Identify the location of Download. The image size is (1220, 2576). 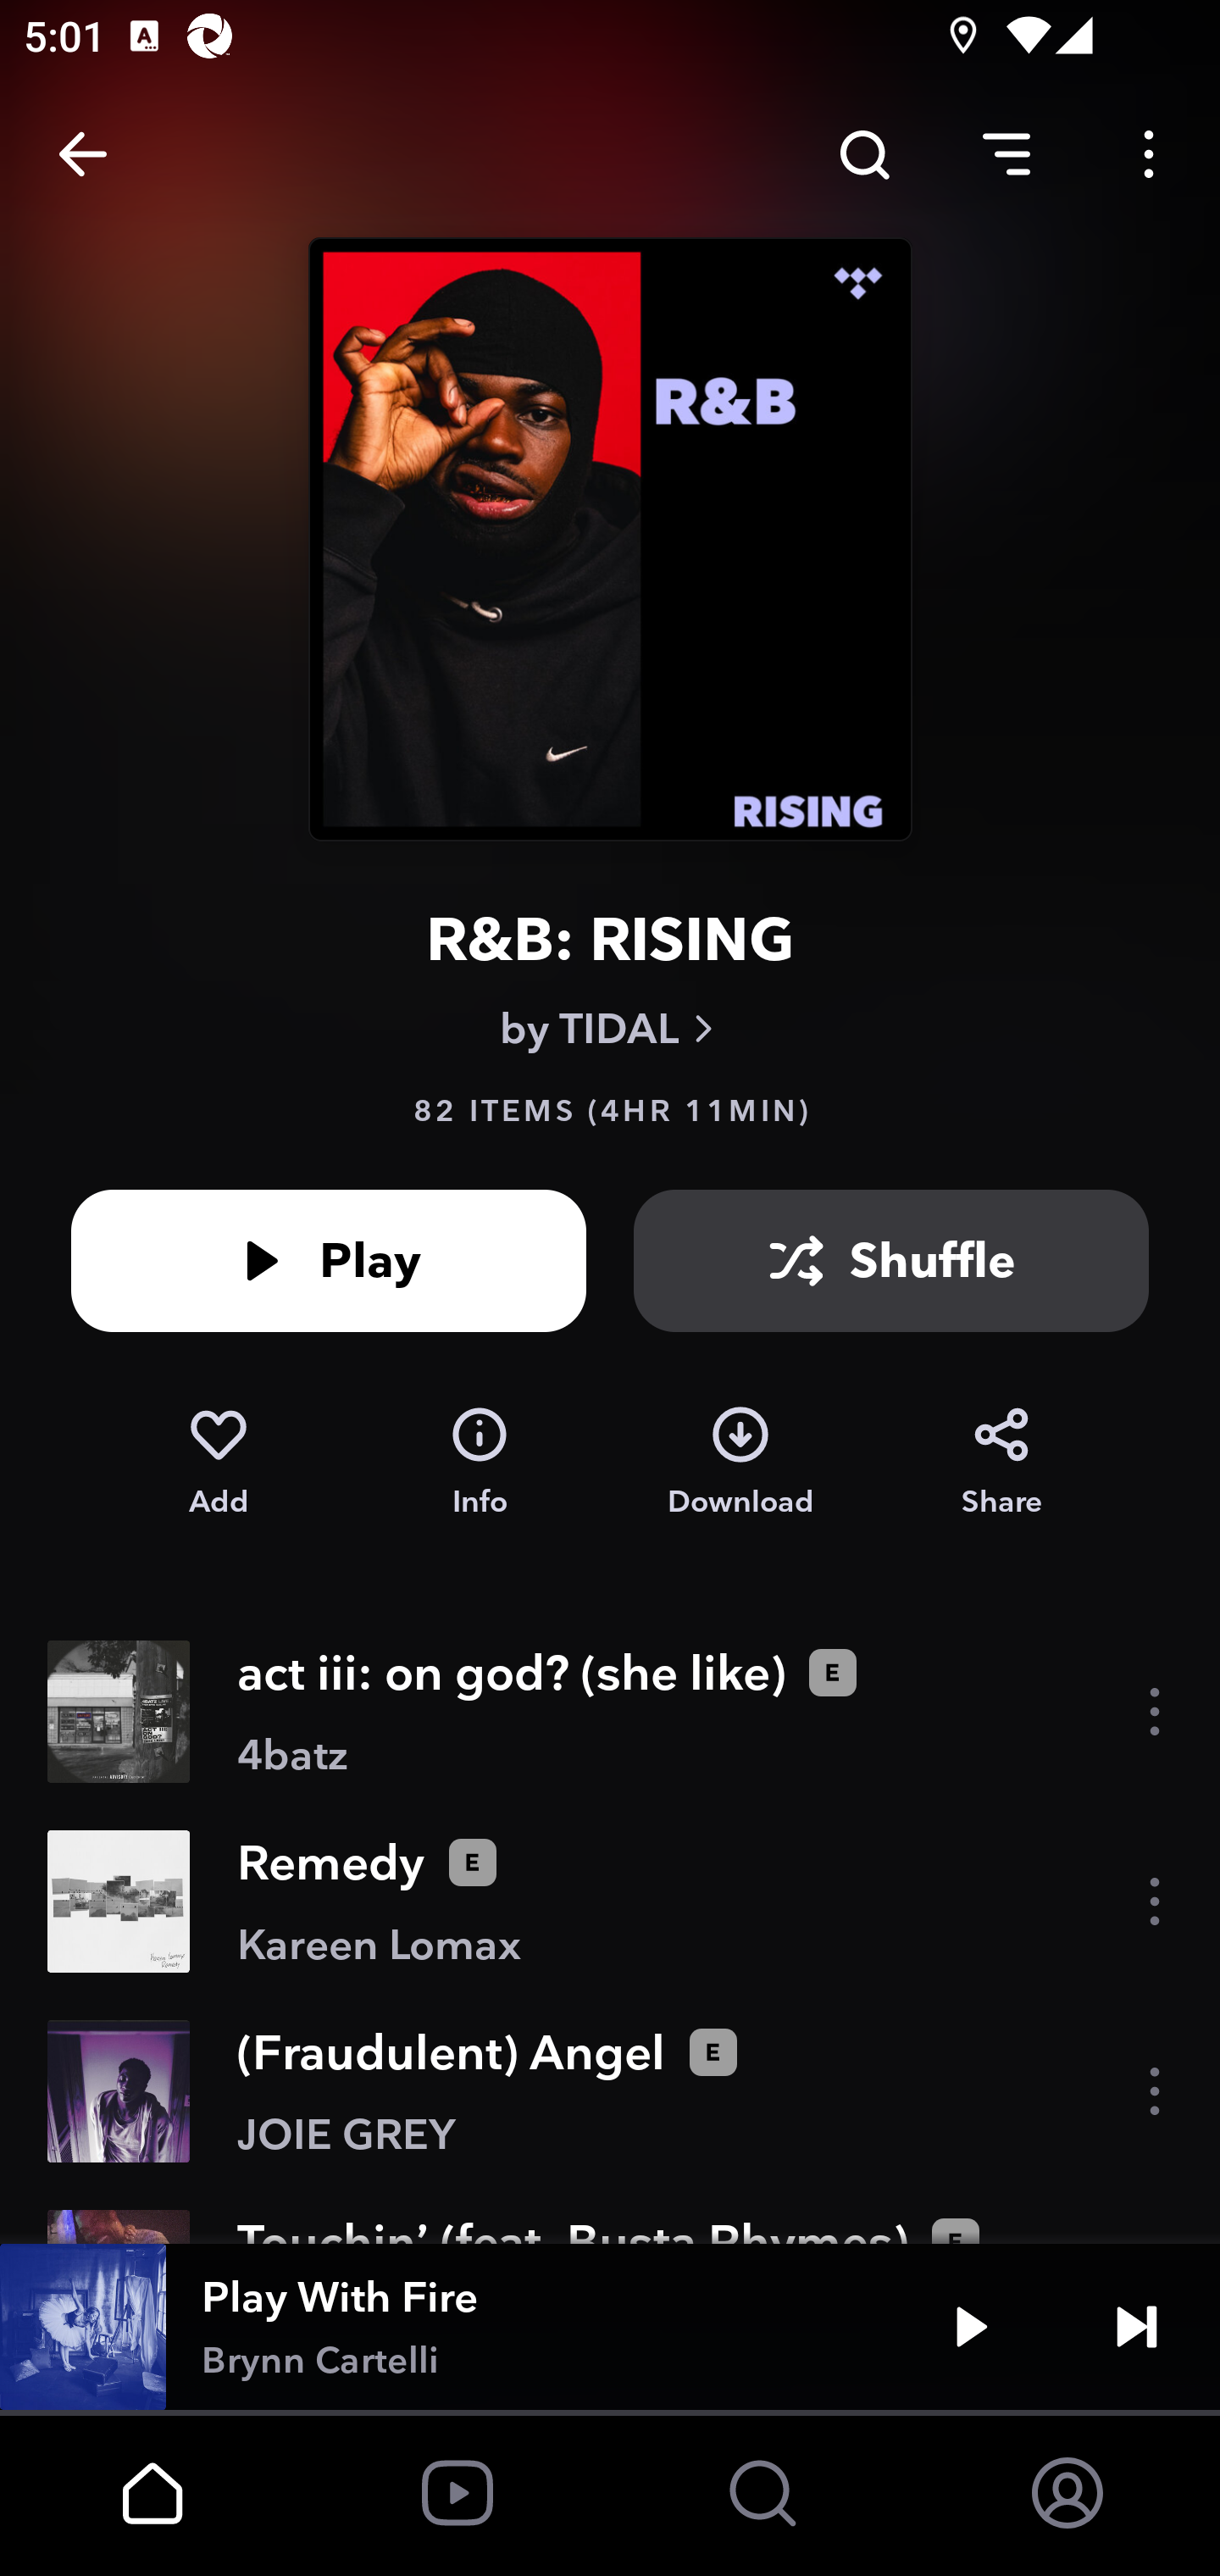
(740, 1463).